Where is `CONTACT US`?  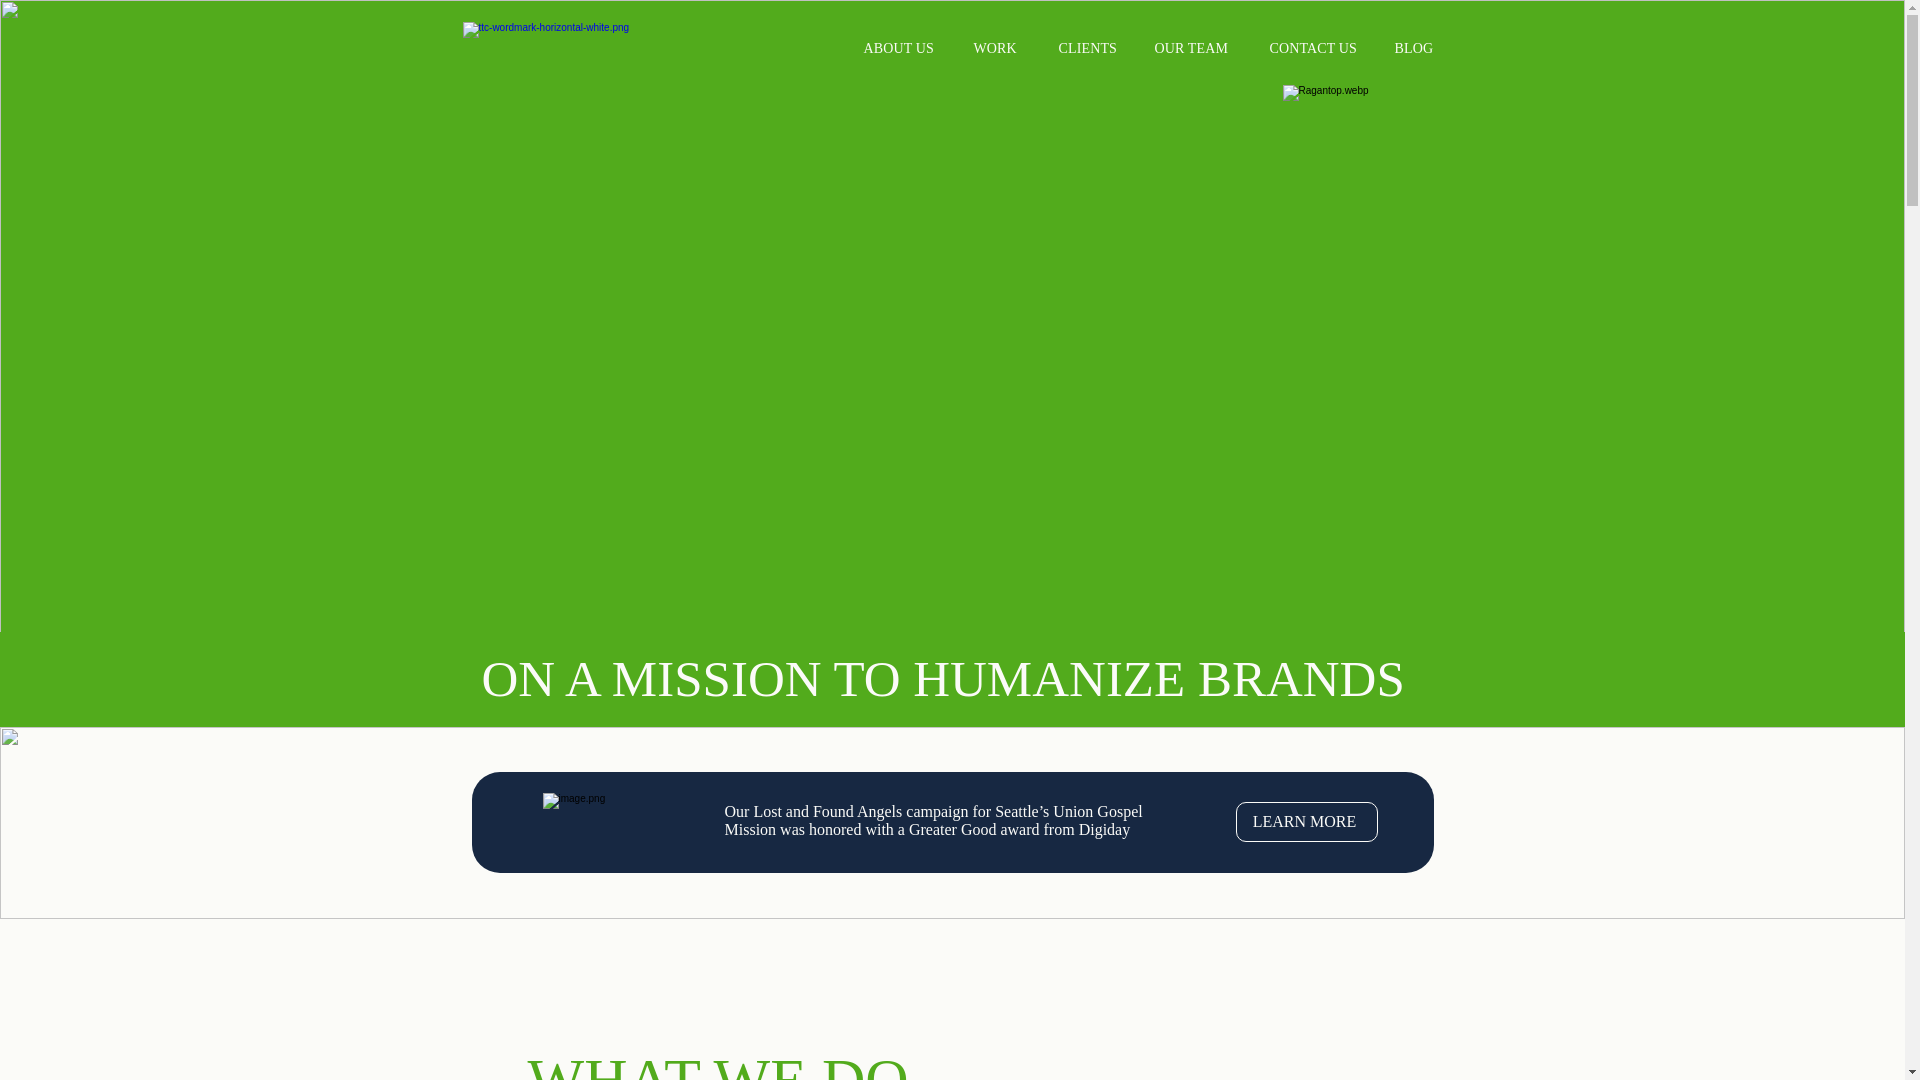
CONTACT US is located at coordinates (1313, 48).